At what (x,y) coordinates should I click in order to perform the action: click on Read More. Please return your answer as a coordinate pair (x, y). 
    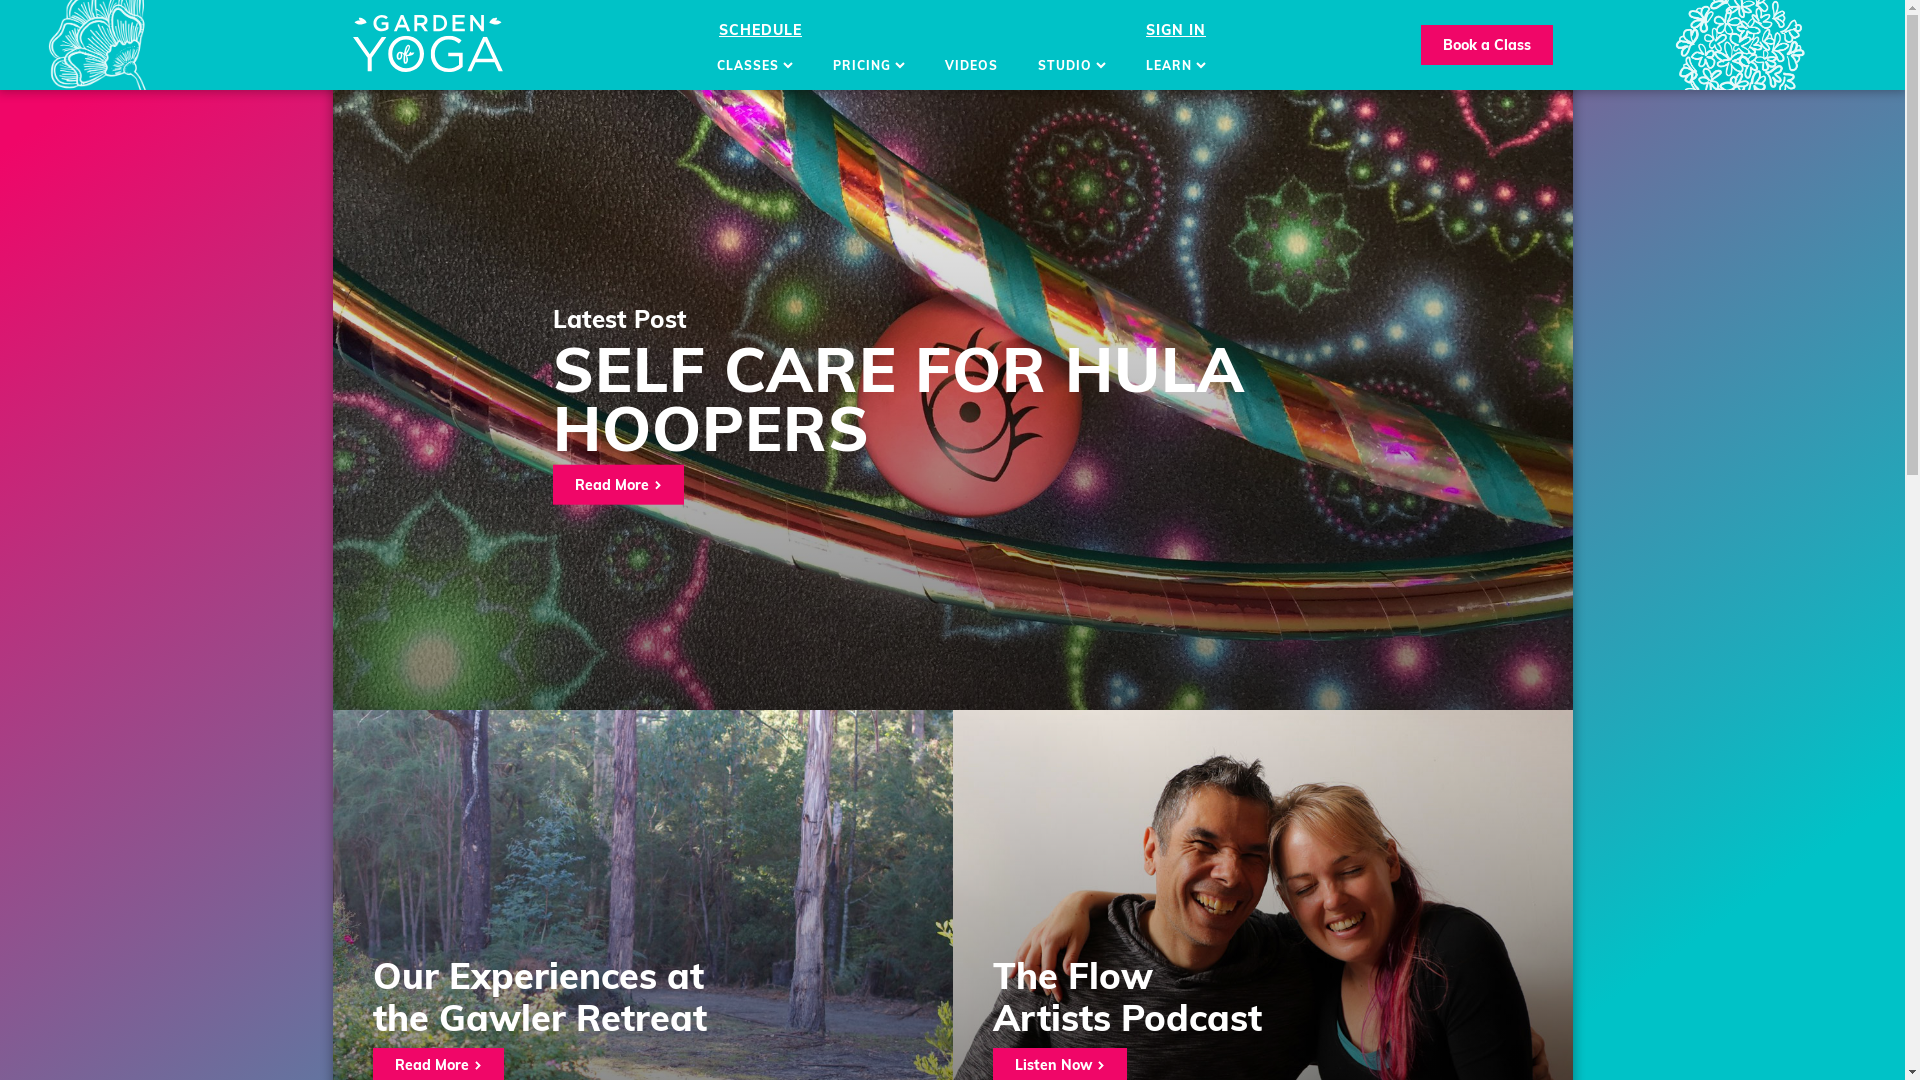
    Looking at the image, I should click on (618, 484).